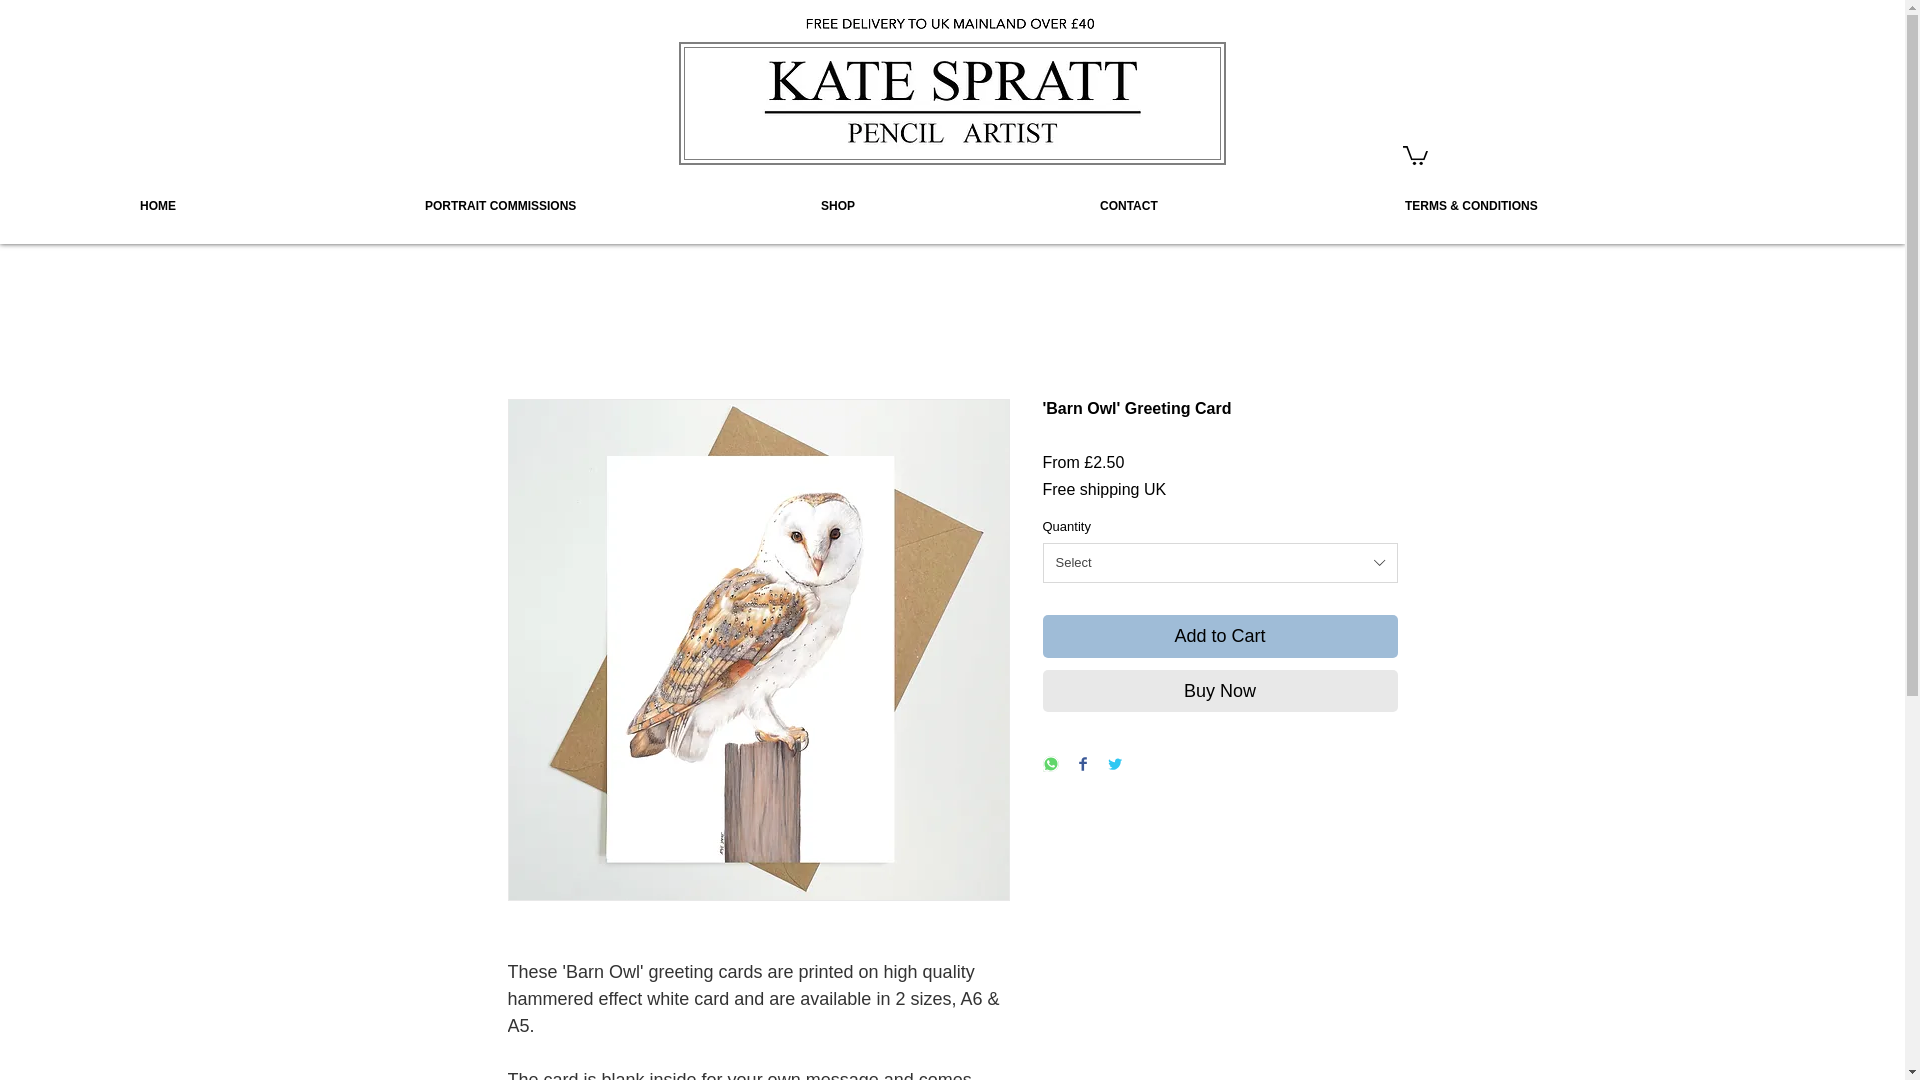  I want to click on Select, so click(1220, 563).